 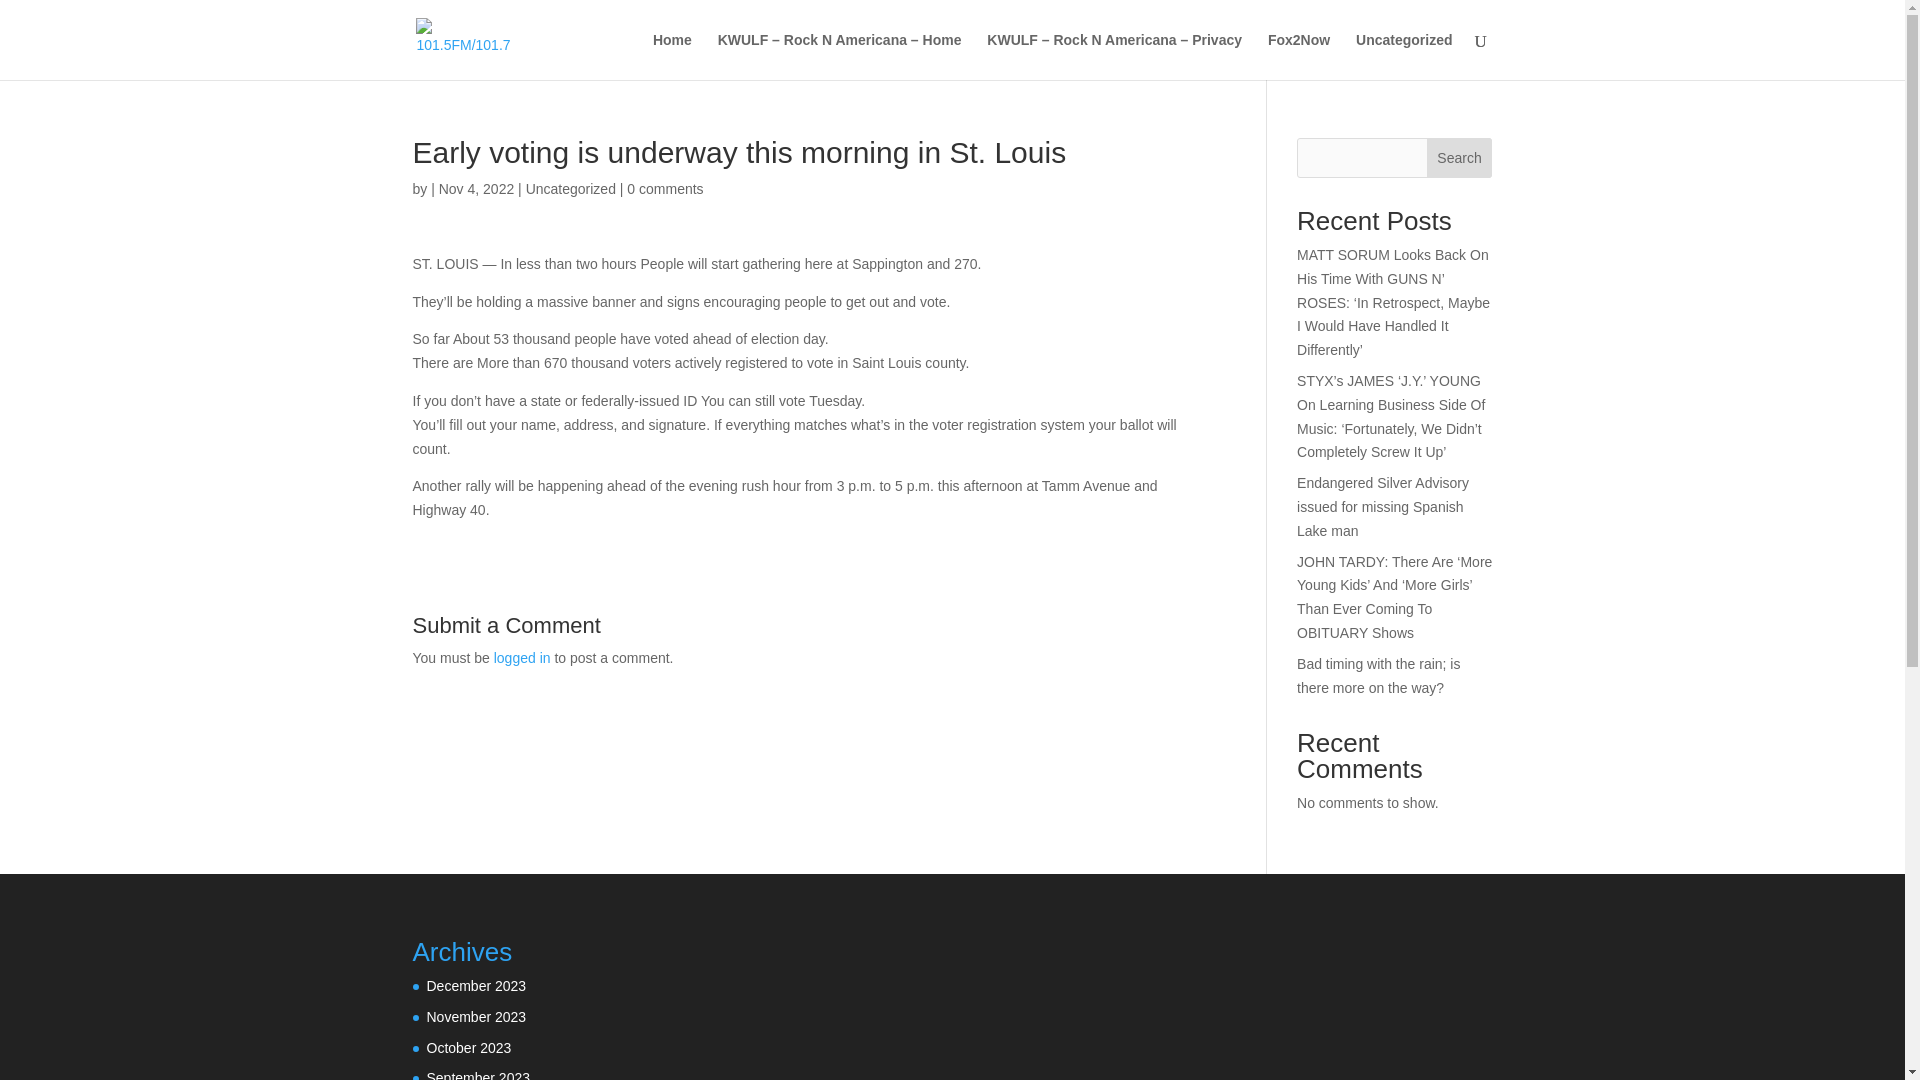 I want to click on Bad timing with the rain; is there more on the way?, so click(x=1378, y=675).